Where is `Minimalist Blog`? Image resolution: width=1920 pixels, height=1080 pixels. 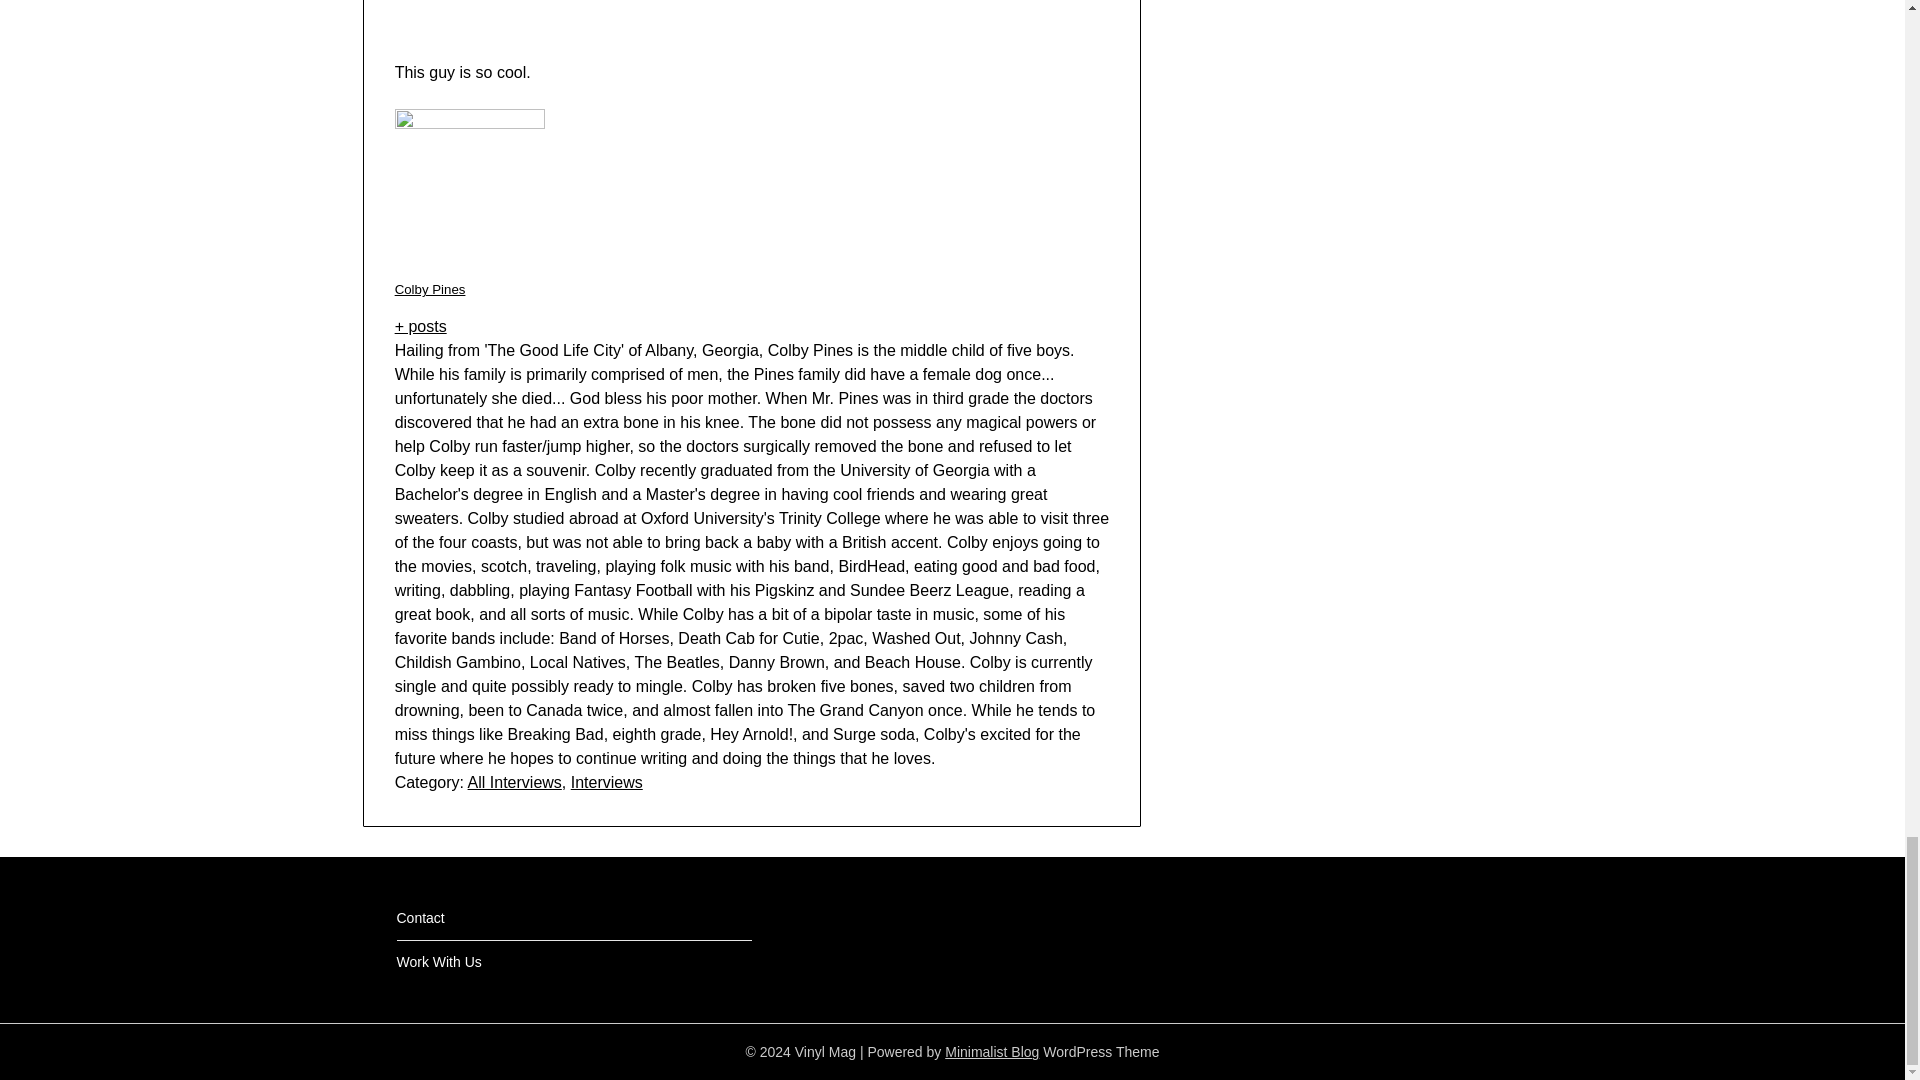
Minimalist Blog is located at coordinates (991, 1052).